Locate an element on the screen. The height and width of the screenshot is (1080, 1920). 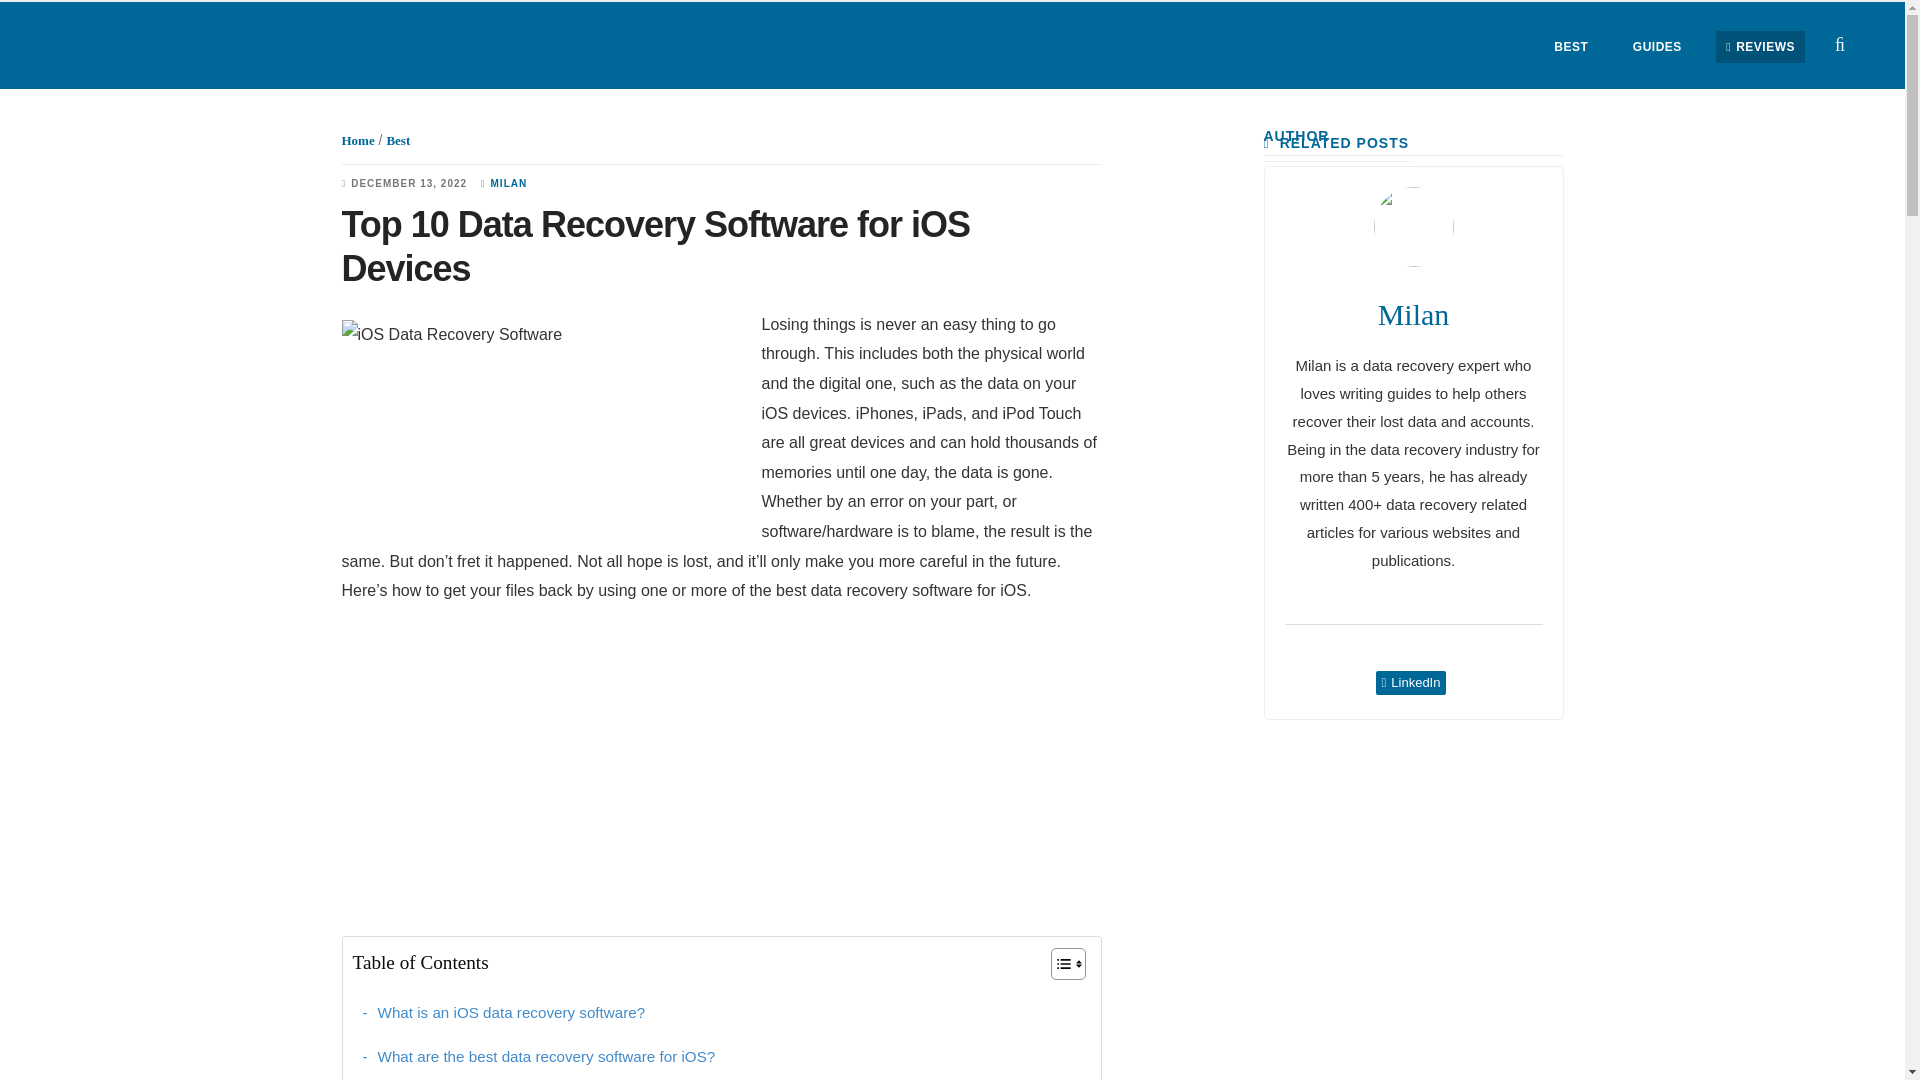
What are the best data recovery software for iOS? is located at coordinates (538, 1057).